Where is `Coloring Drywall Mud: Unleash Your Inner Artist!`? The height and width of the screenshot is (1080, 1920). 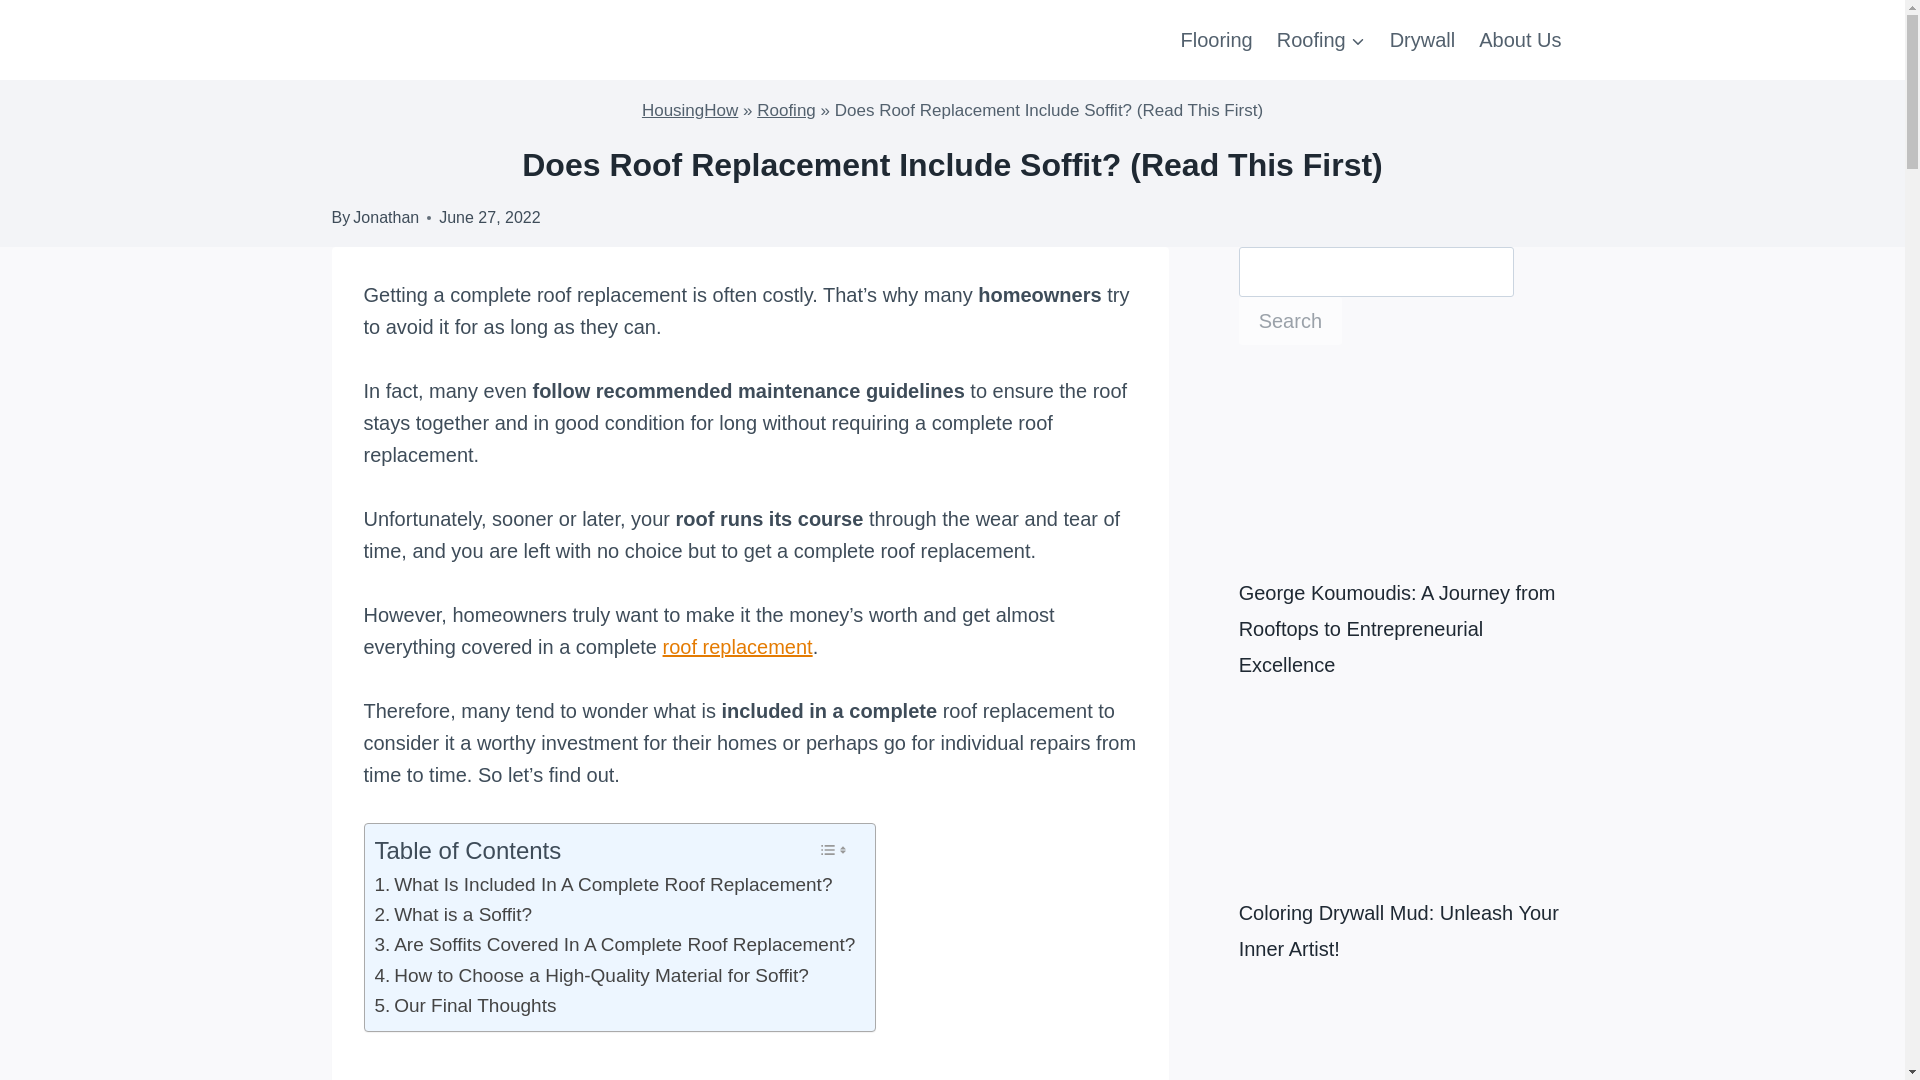
Coloring Drywall Mud: Unleash Your Inner Artist! is located at coordinates (1388, 801).